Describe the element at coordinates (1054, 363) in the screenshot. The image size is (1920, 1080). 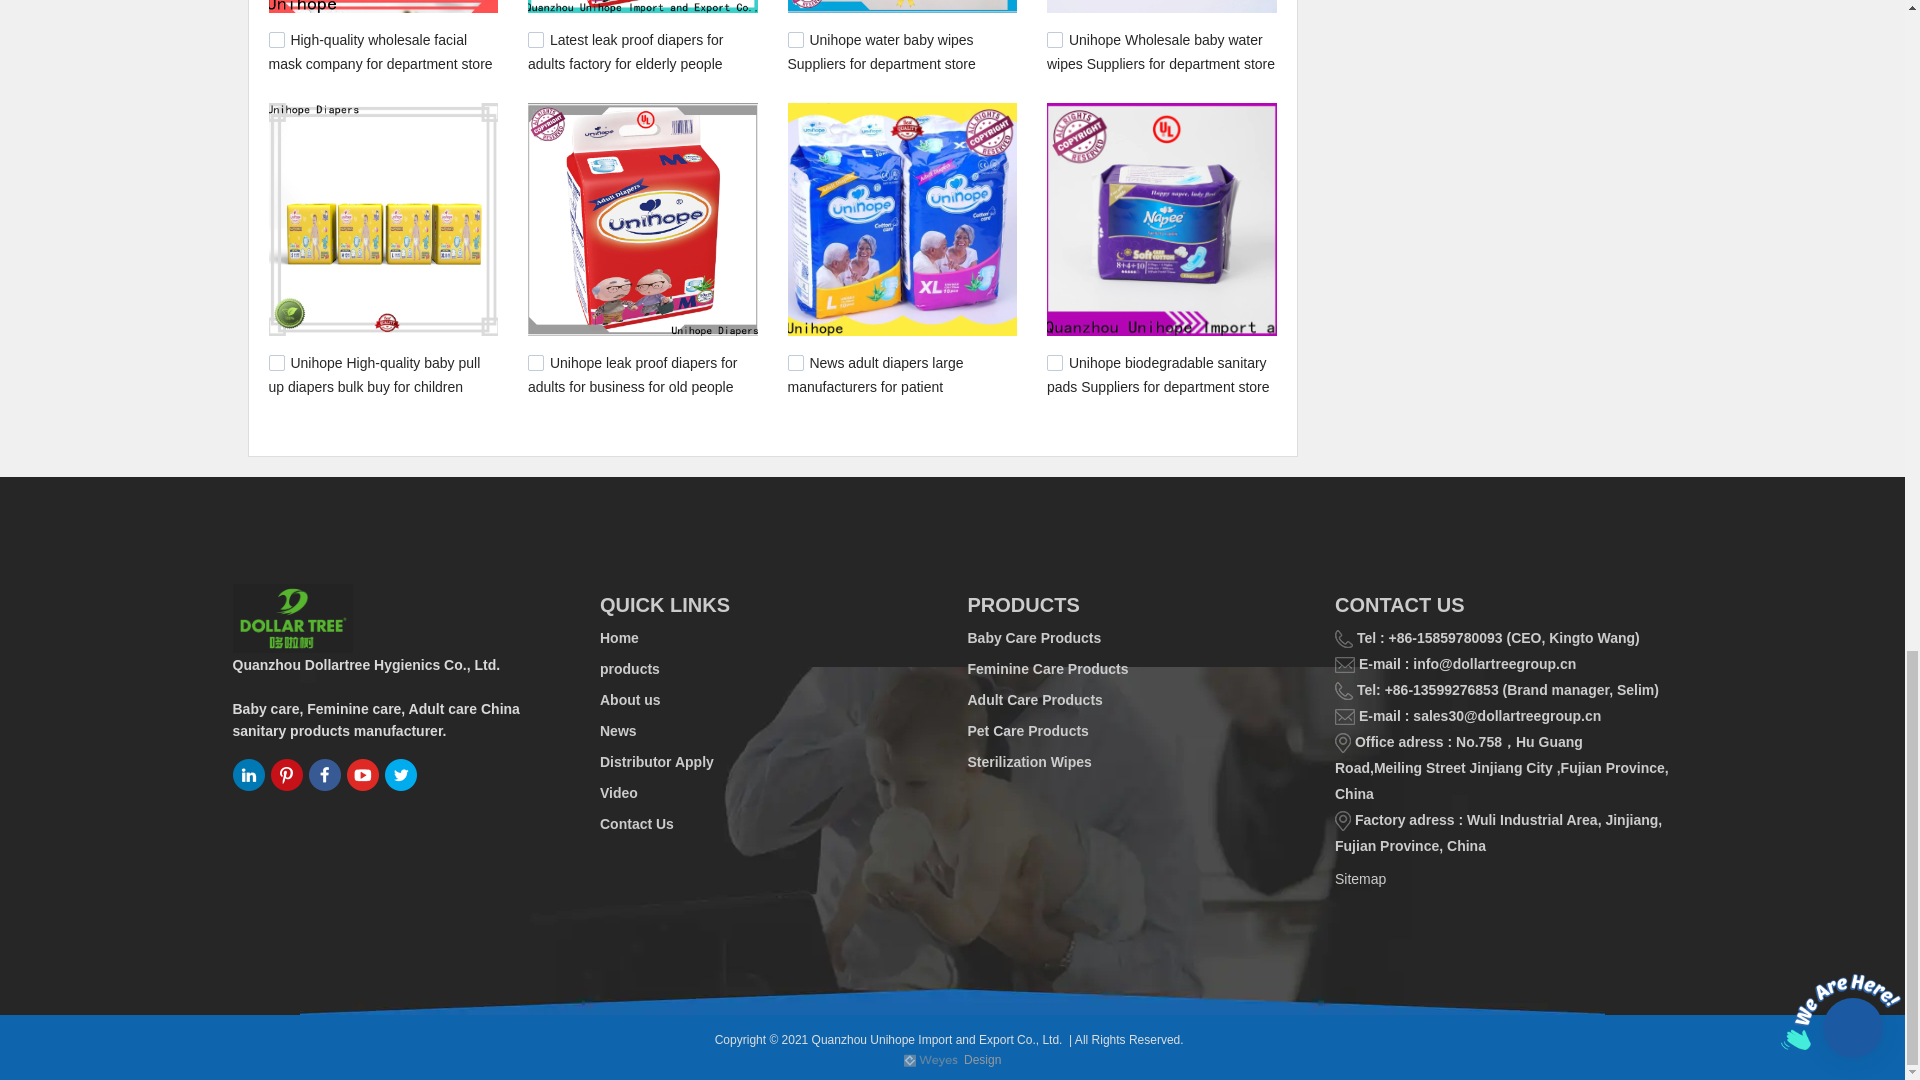
I see `807` at that location.